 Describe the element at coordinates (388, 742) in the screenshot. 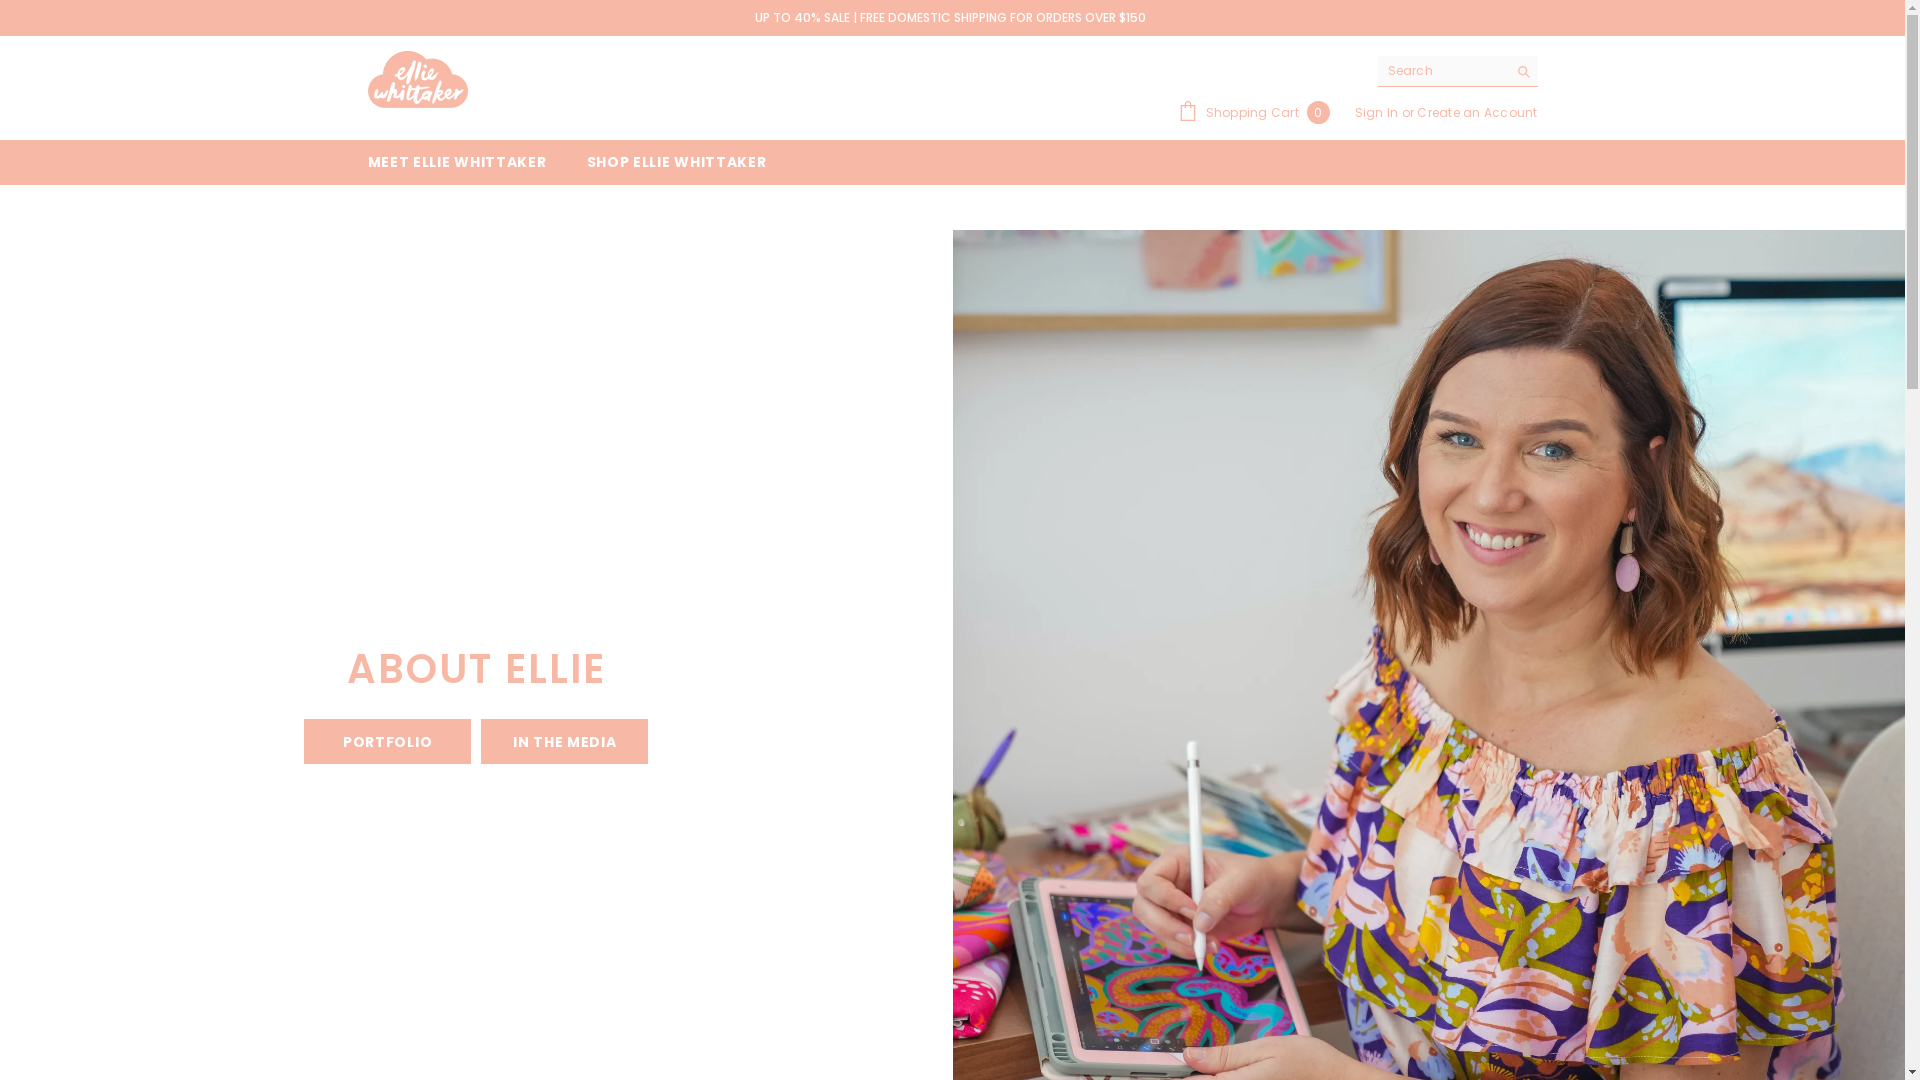

I see `PORTFOLIO` at that location.